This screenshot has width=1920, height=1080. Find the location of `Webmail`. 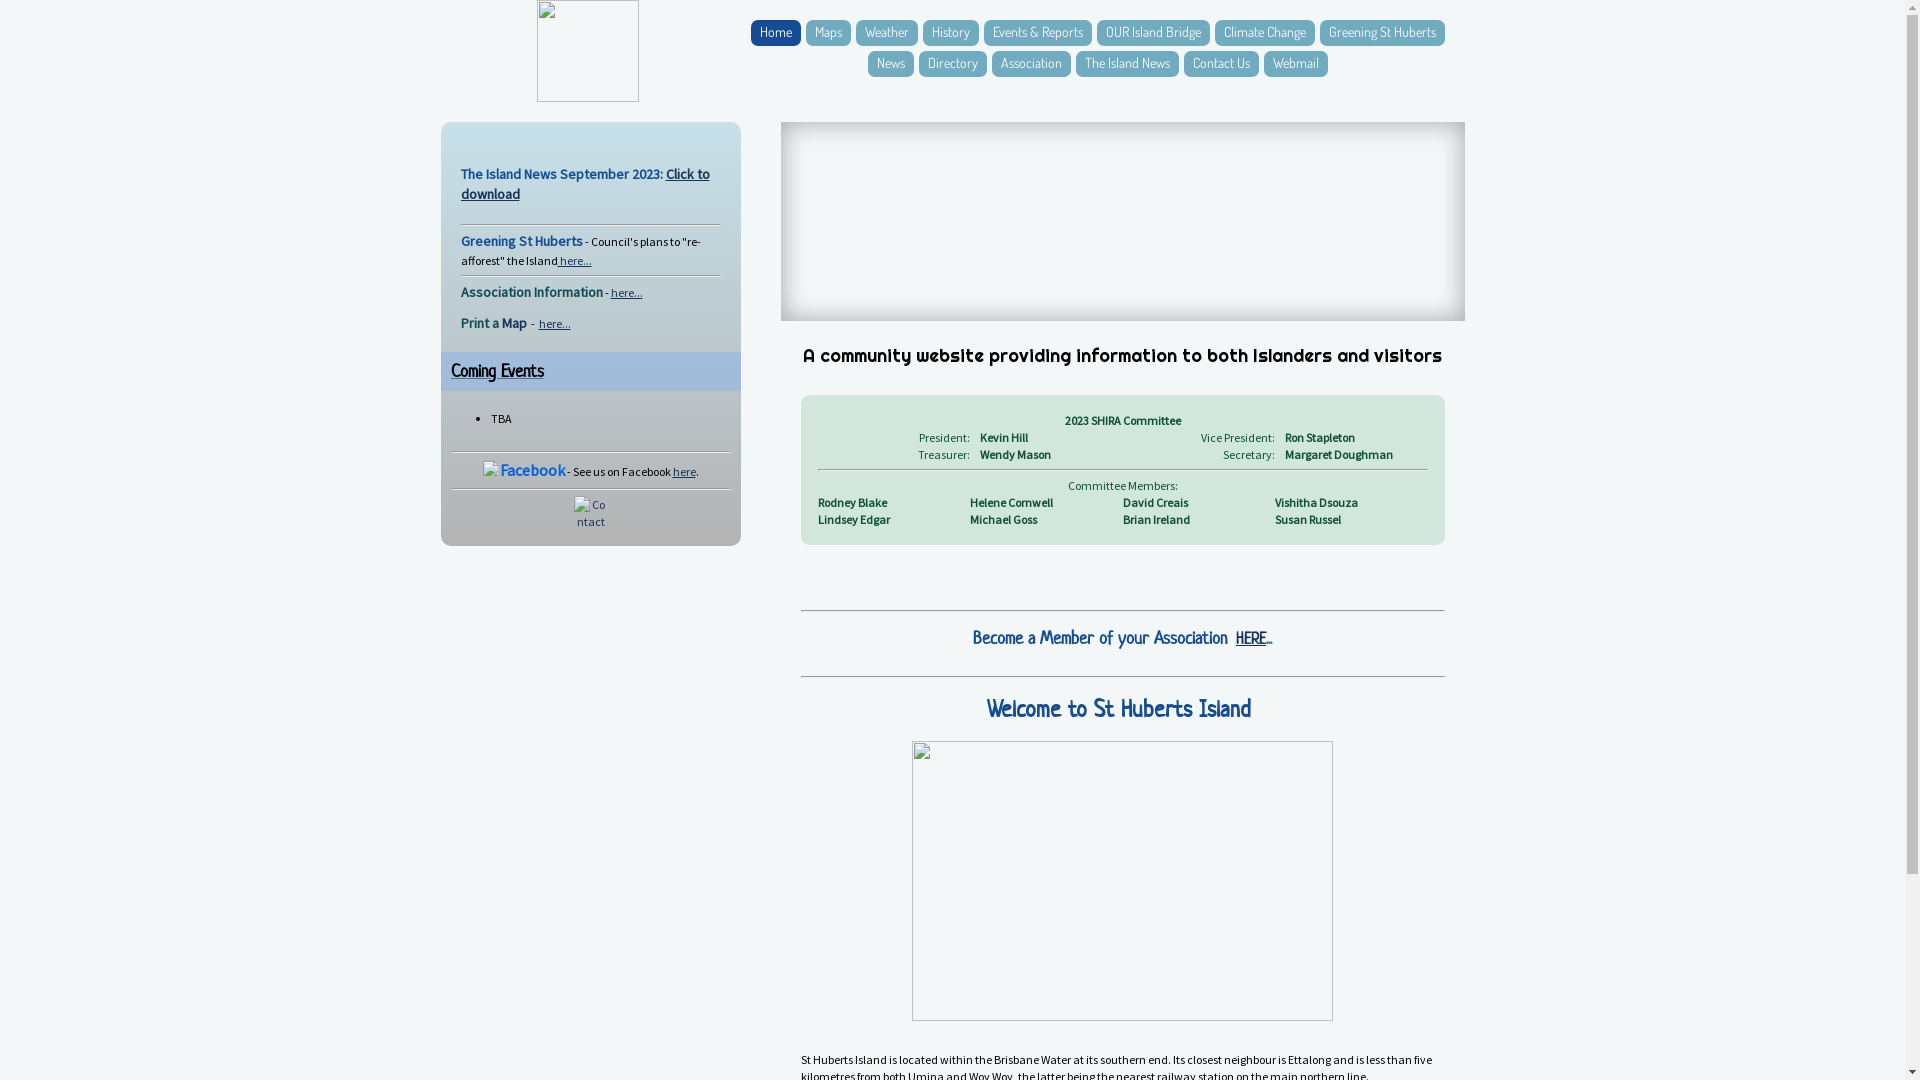

Webmail is located at coordinates (1296, 64).